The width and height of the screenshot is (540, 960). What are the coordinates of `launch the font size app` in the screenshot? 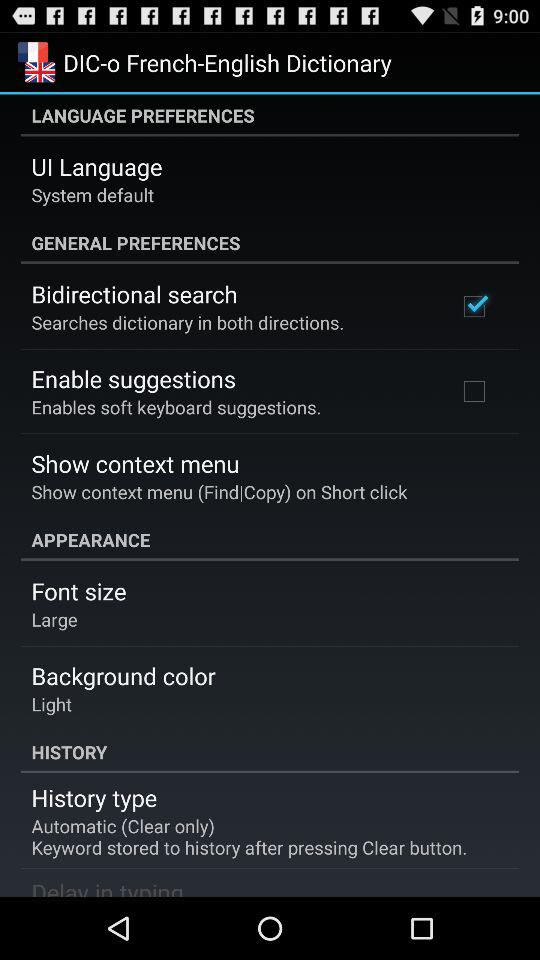 It's located at (78, 591).